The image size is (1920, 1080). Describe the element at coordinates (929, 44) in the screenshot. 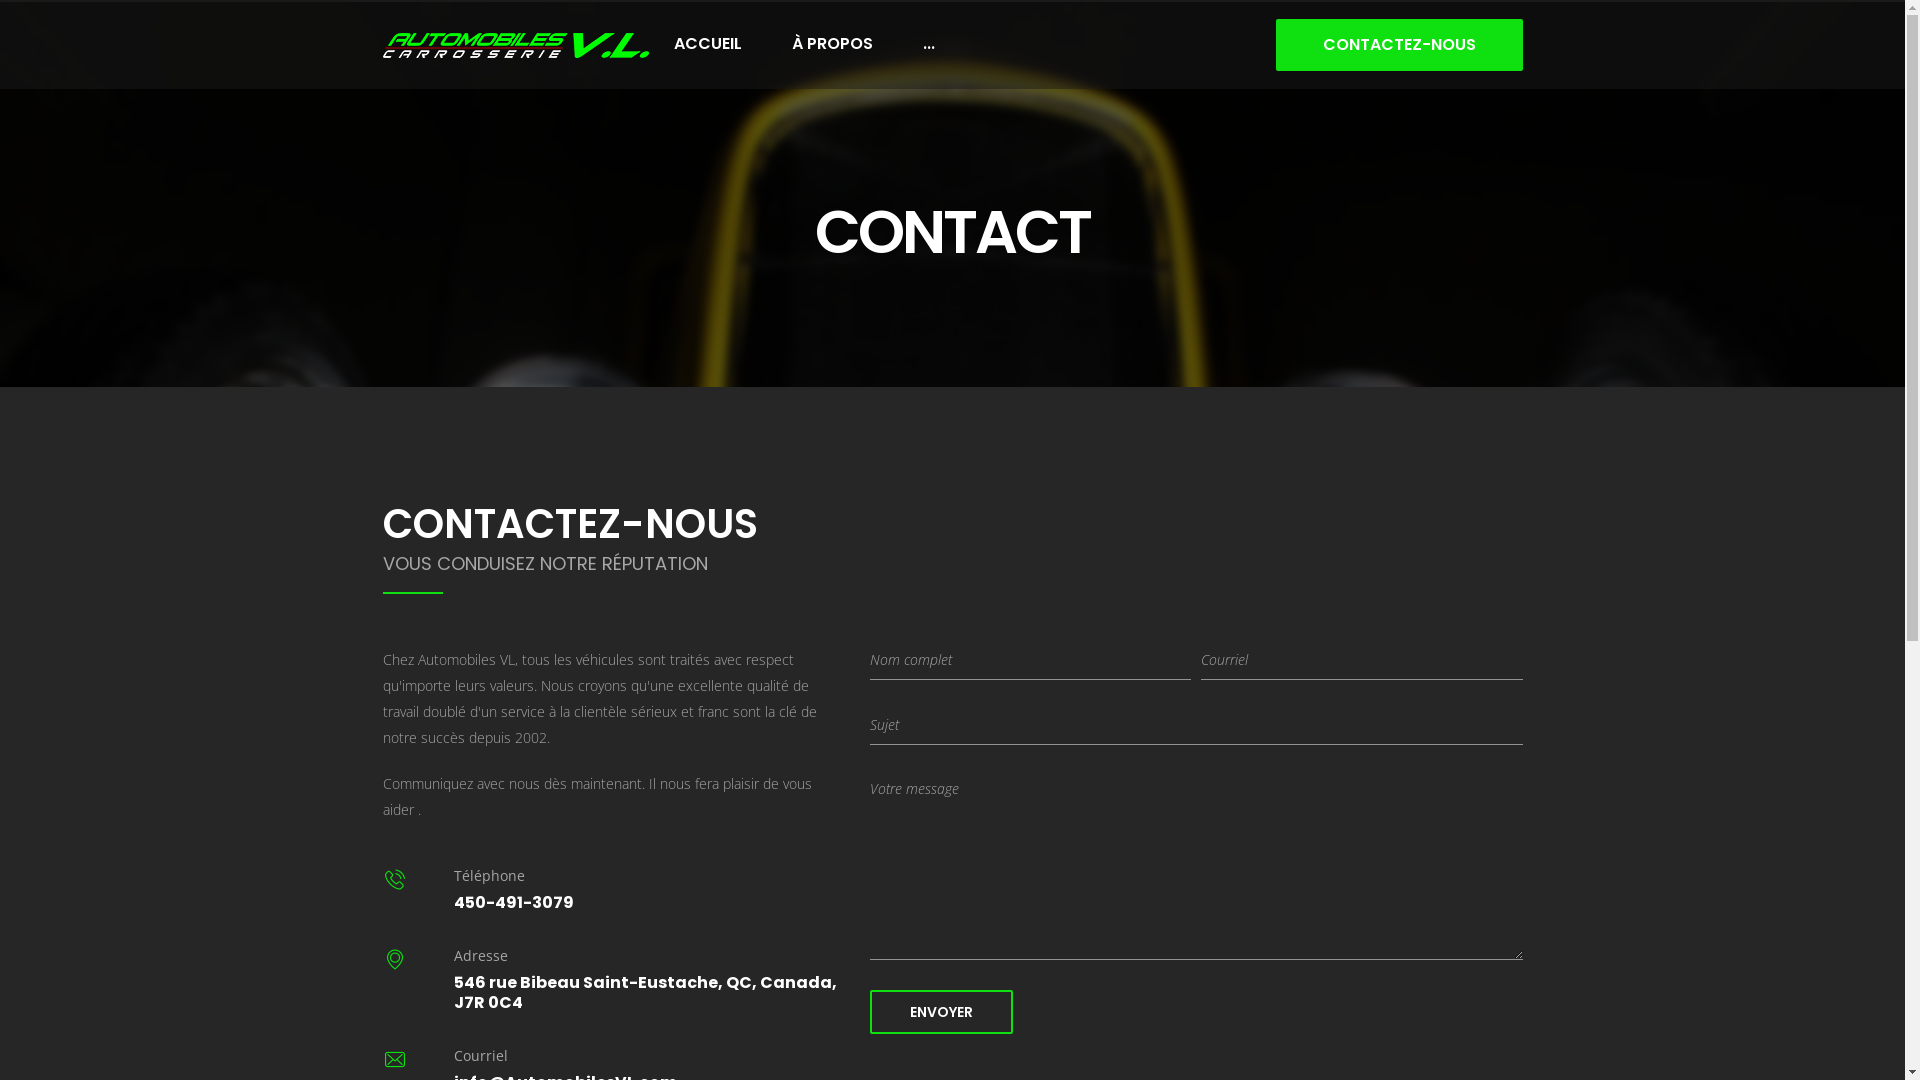

I see `...` at that location.